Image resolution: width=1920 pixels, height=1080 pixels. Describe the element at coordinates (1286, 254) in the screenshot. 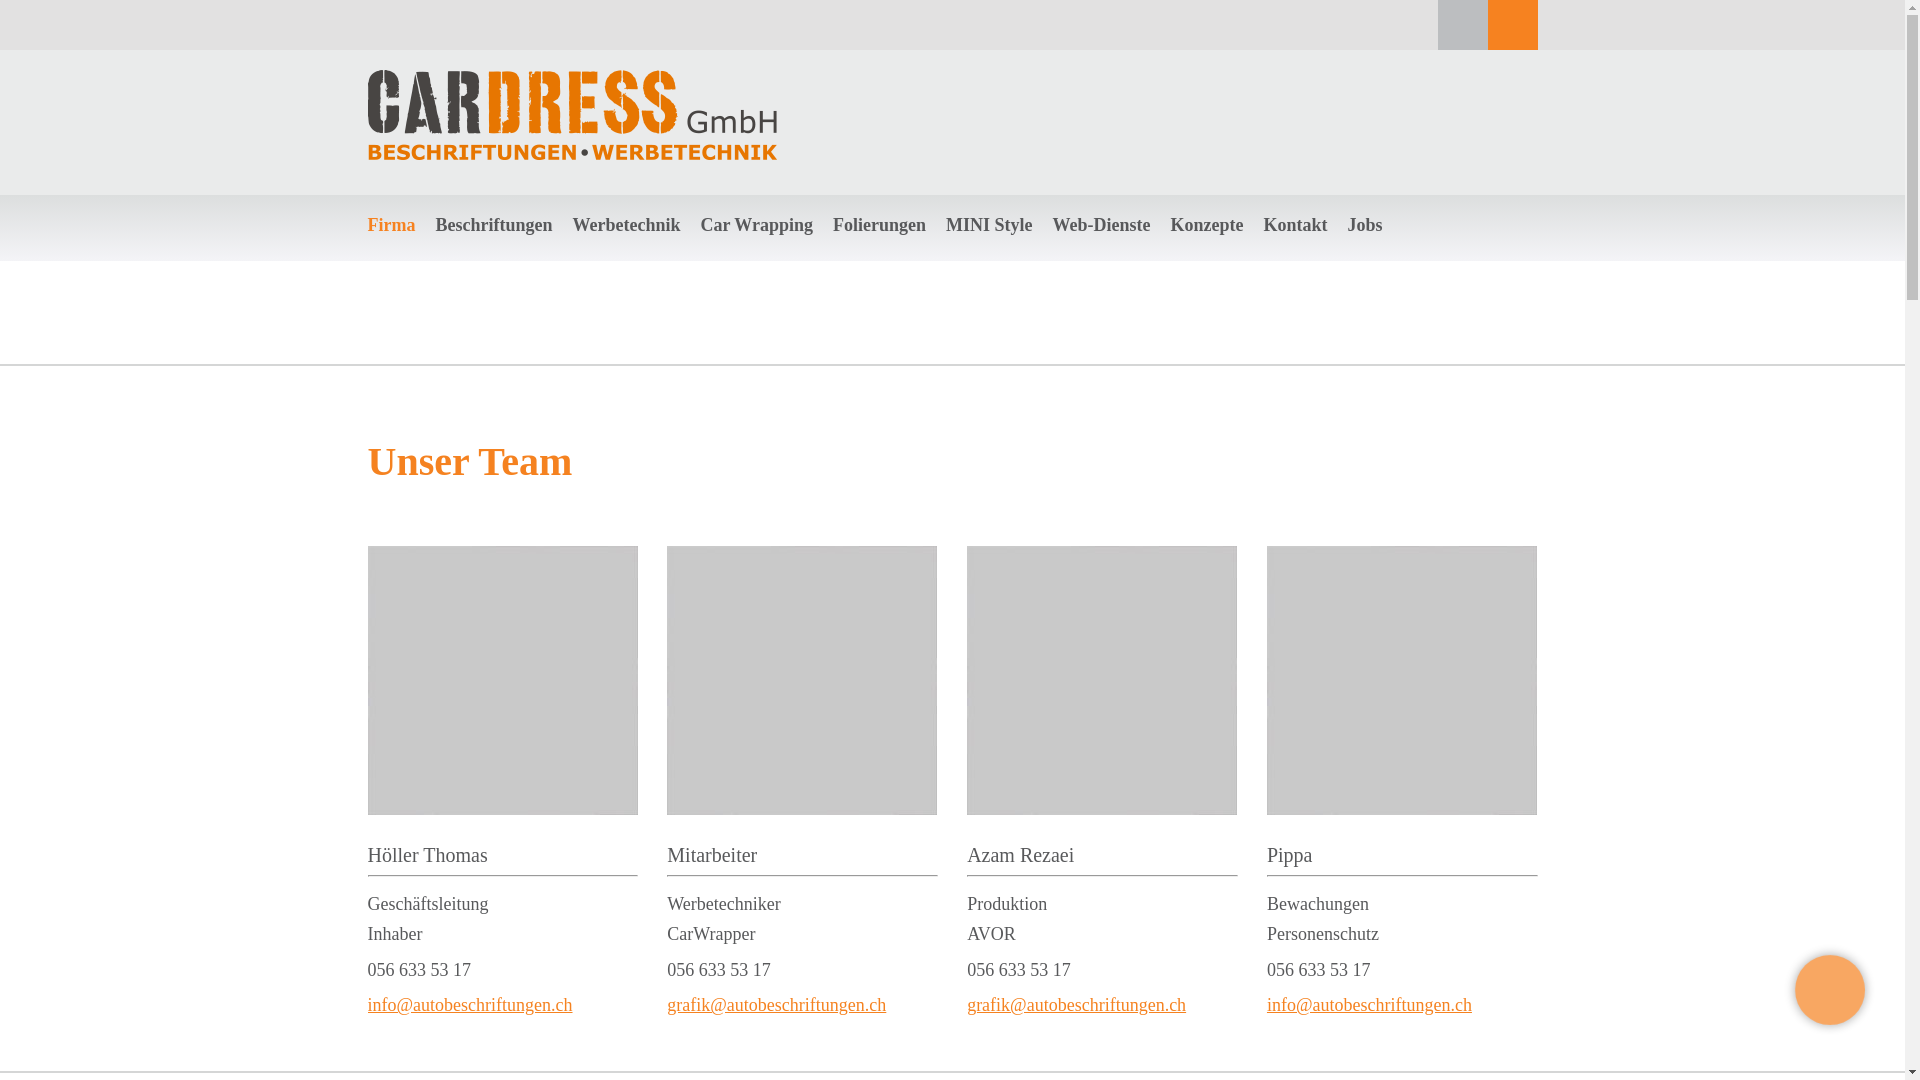

I see `Anfahrt` at that location.